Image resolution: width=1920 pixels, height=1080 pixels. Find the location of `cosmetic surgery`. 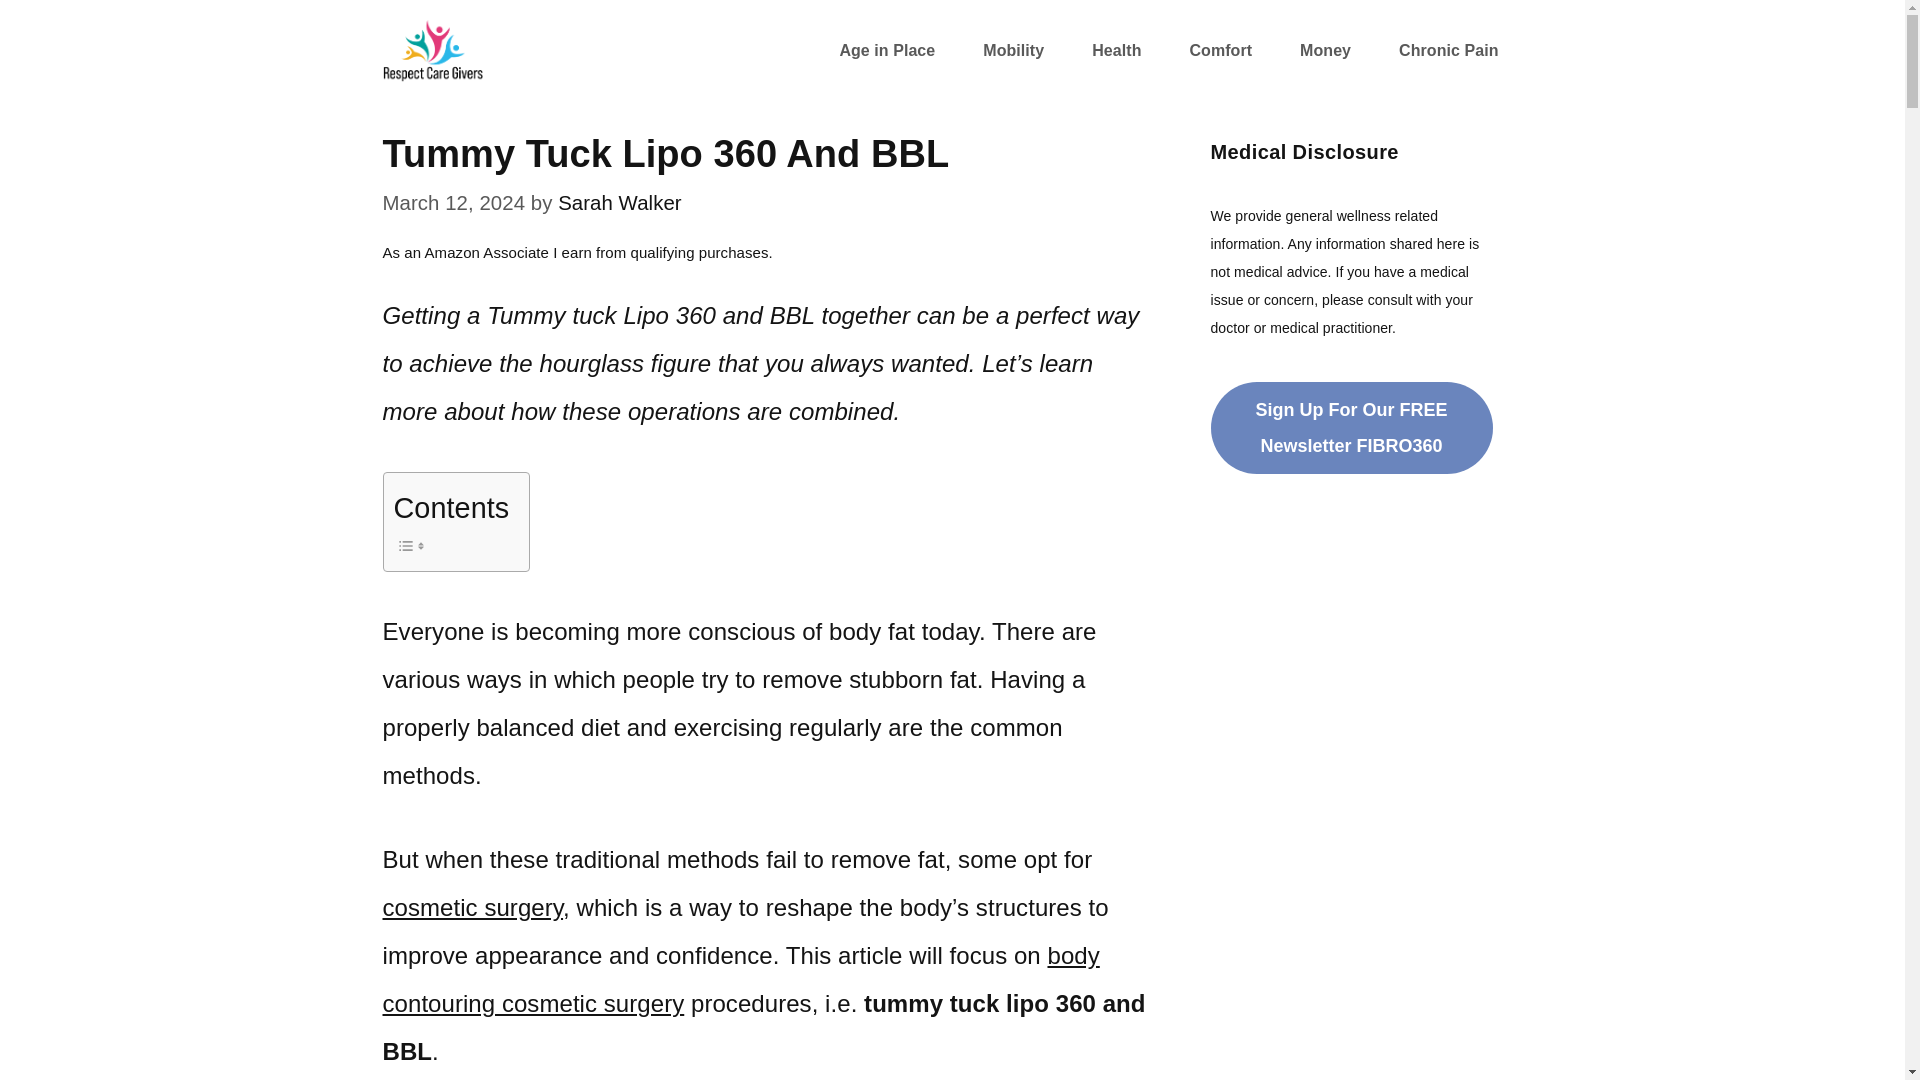

cosmetic surgery is located at coordinates (472, 908).